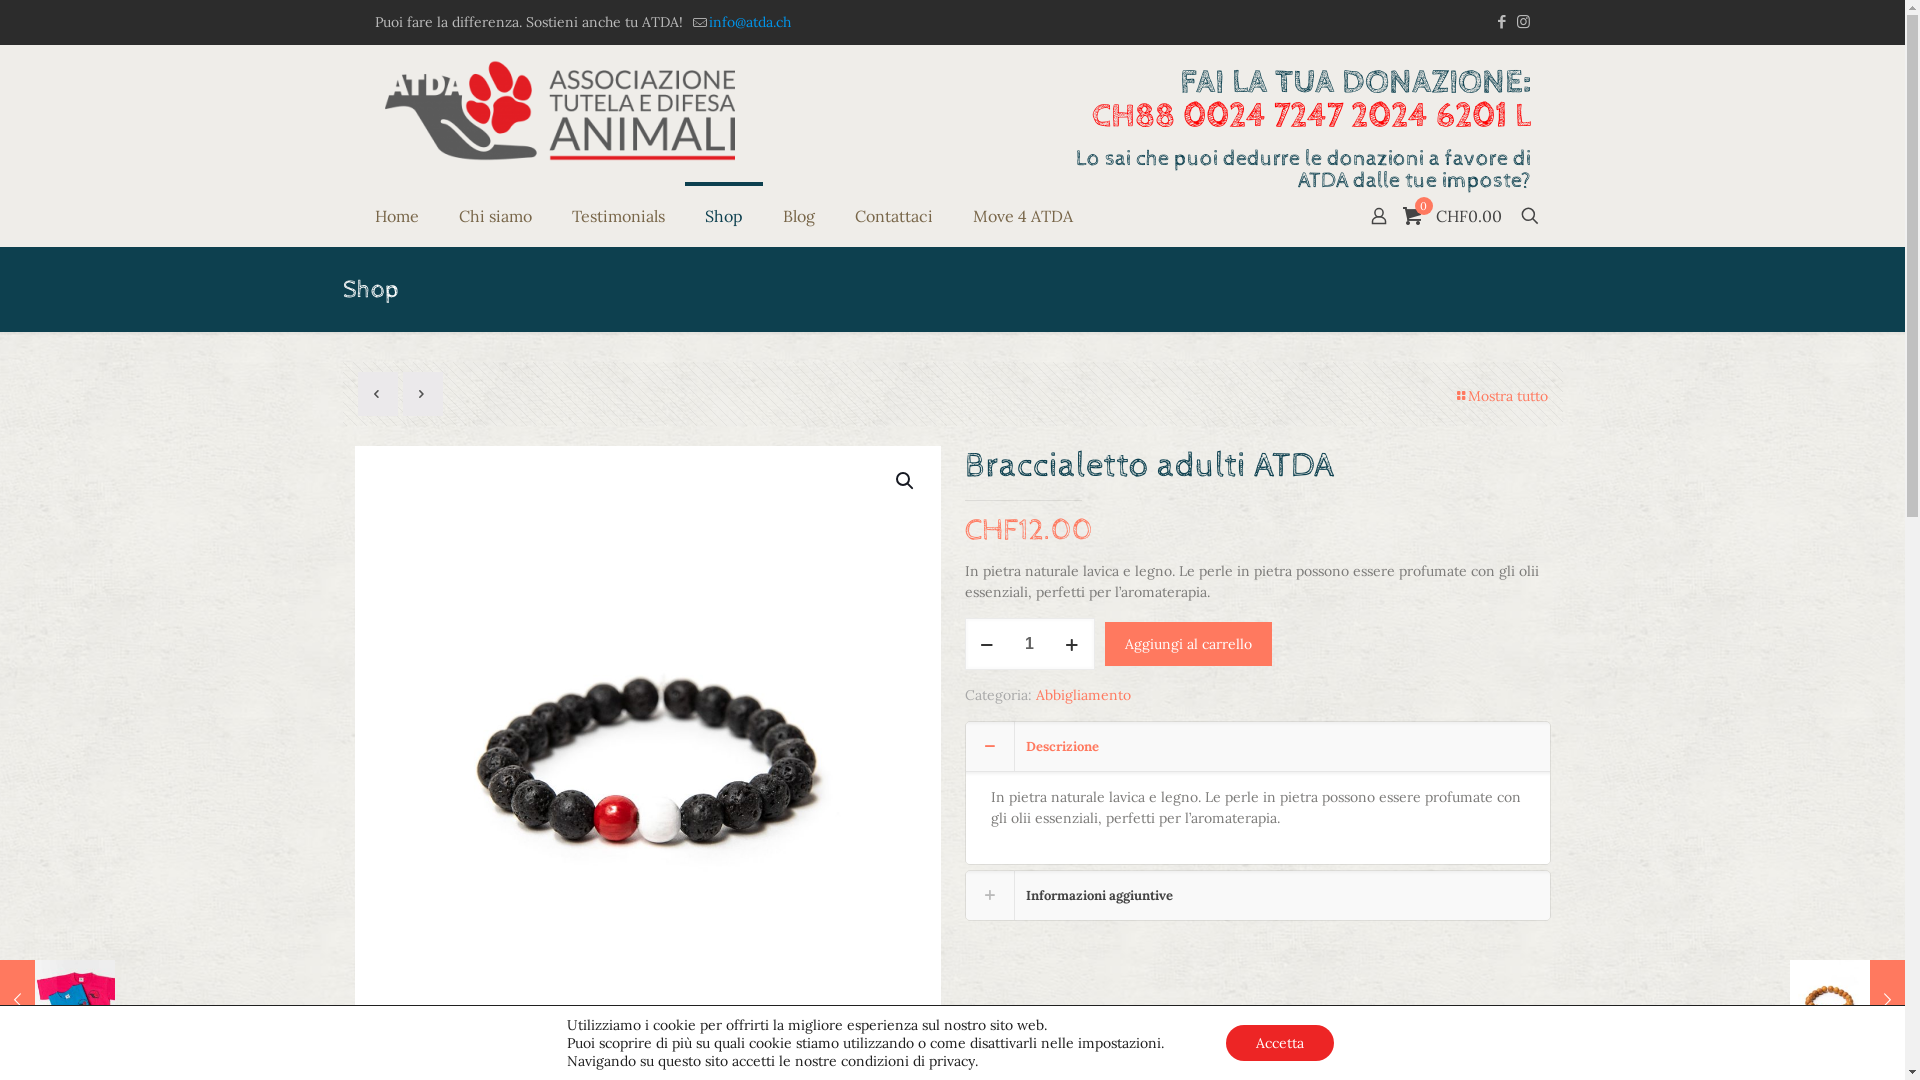 This screenshot has width=1920, height=1080. I want to click on Home, so click(396, 216).